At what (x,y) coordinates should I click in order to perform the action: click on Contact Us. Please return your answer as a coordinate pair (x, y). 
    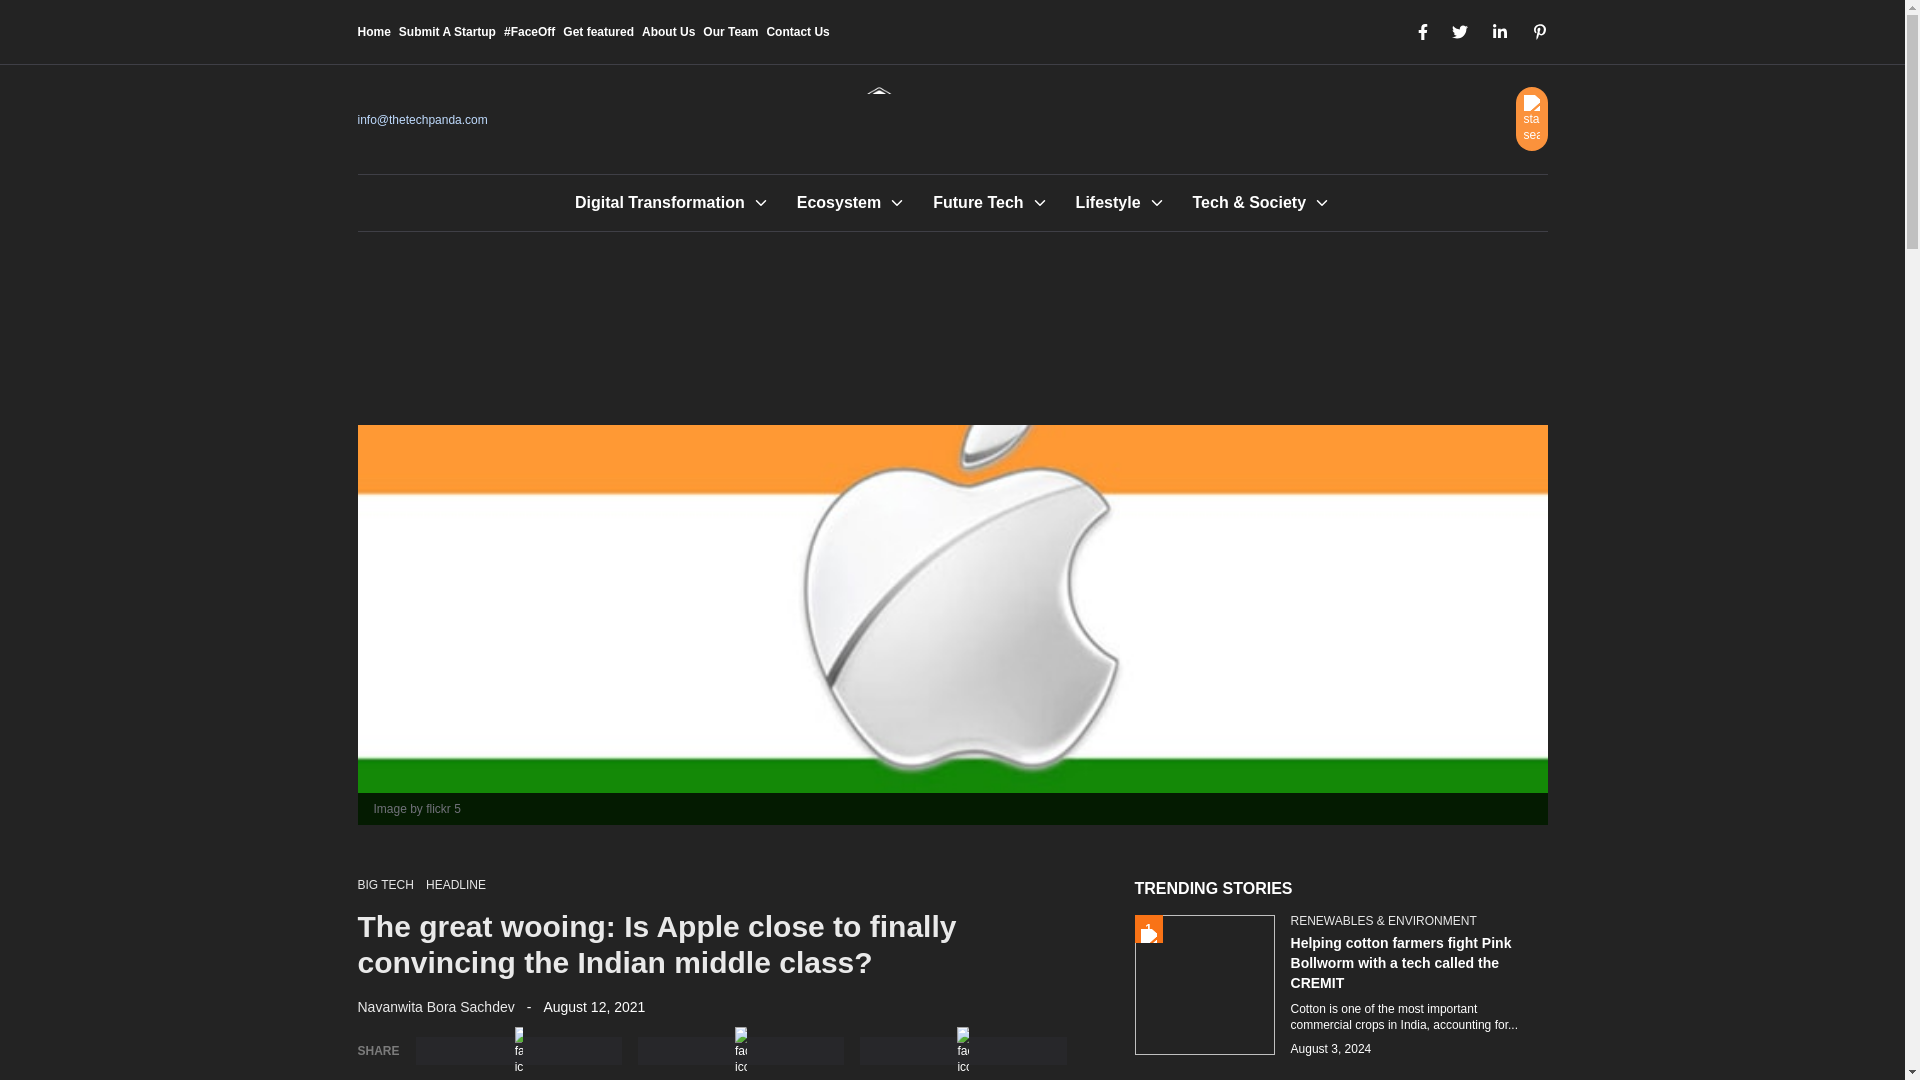
    Looking at the image, I should click on (798, 32).